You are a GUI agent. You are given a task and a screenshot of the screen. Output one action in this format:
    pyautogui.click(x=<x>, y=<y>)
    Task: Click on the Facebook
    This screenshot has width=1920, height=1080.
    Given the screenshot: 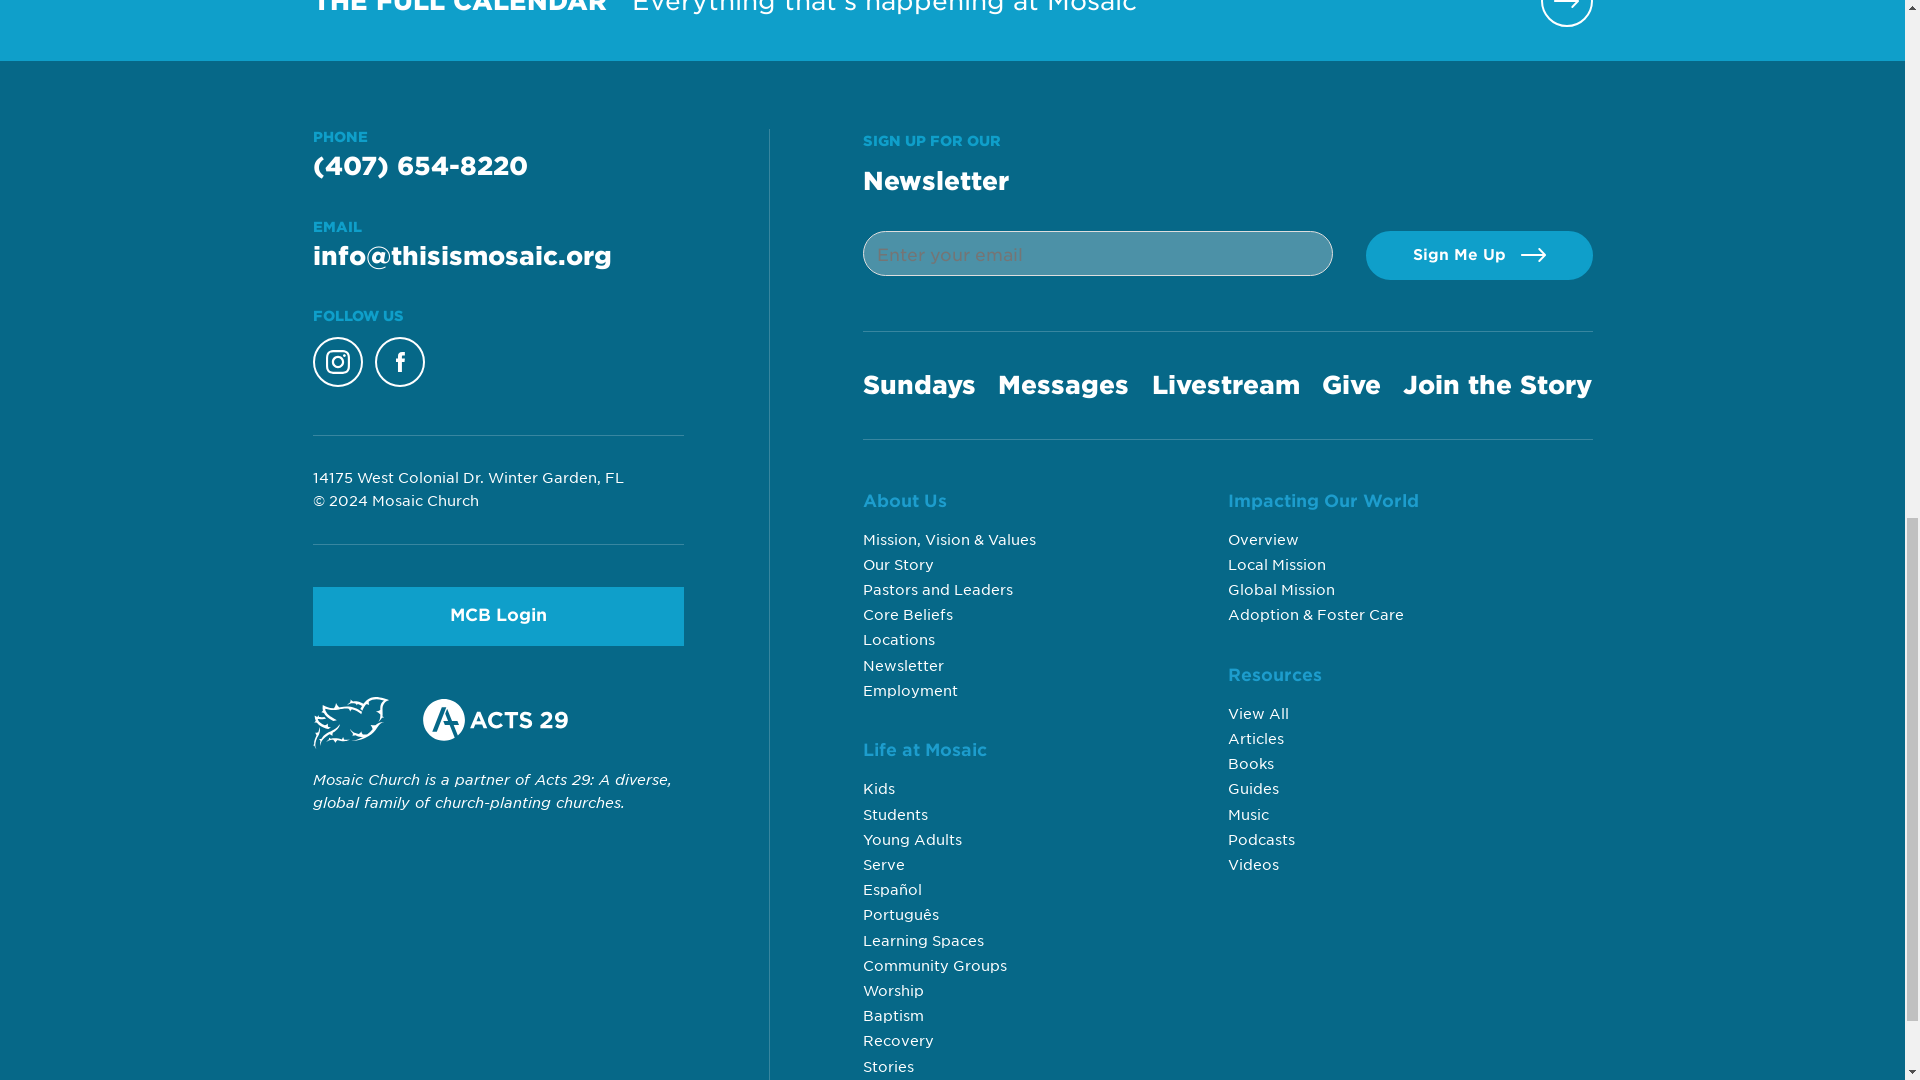 What is the action you would take?
    pyautogui.click(x=399, y=361)
    